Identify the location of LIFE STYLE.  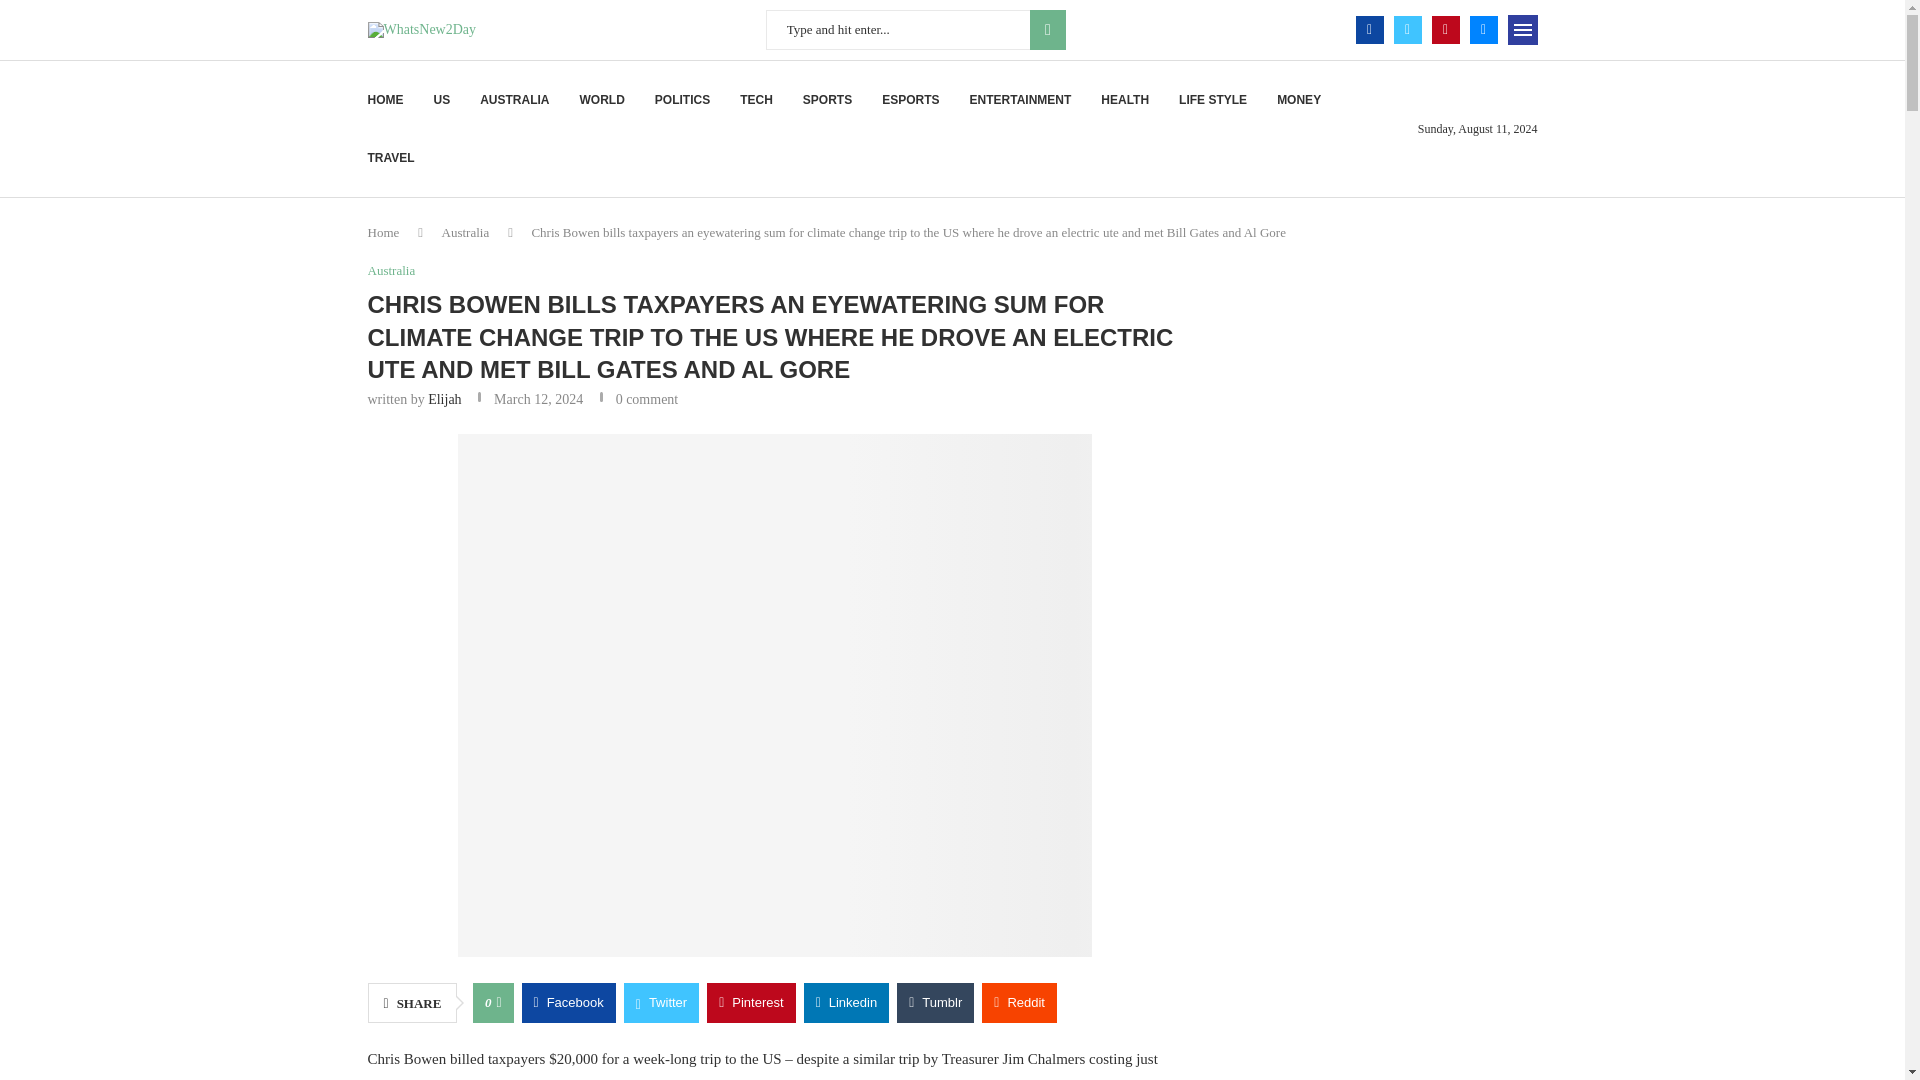
(1212, 100).